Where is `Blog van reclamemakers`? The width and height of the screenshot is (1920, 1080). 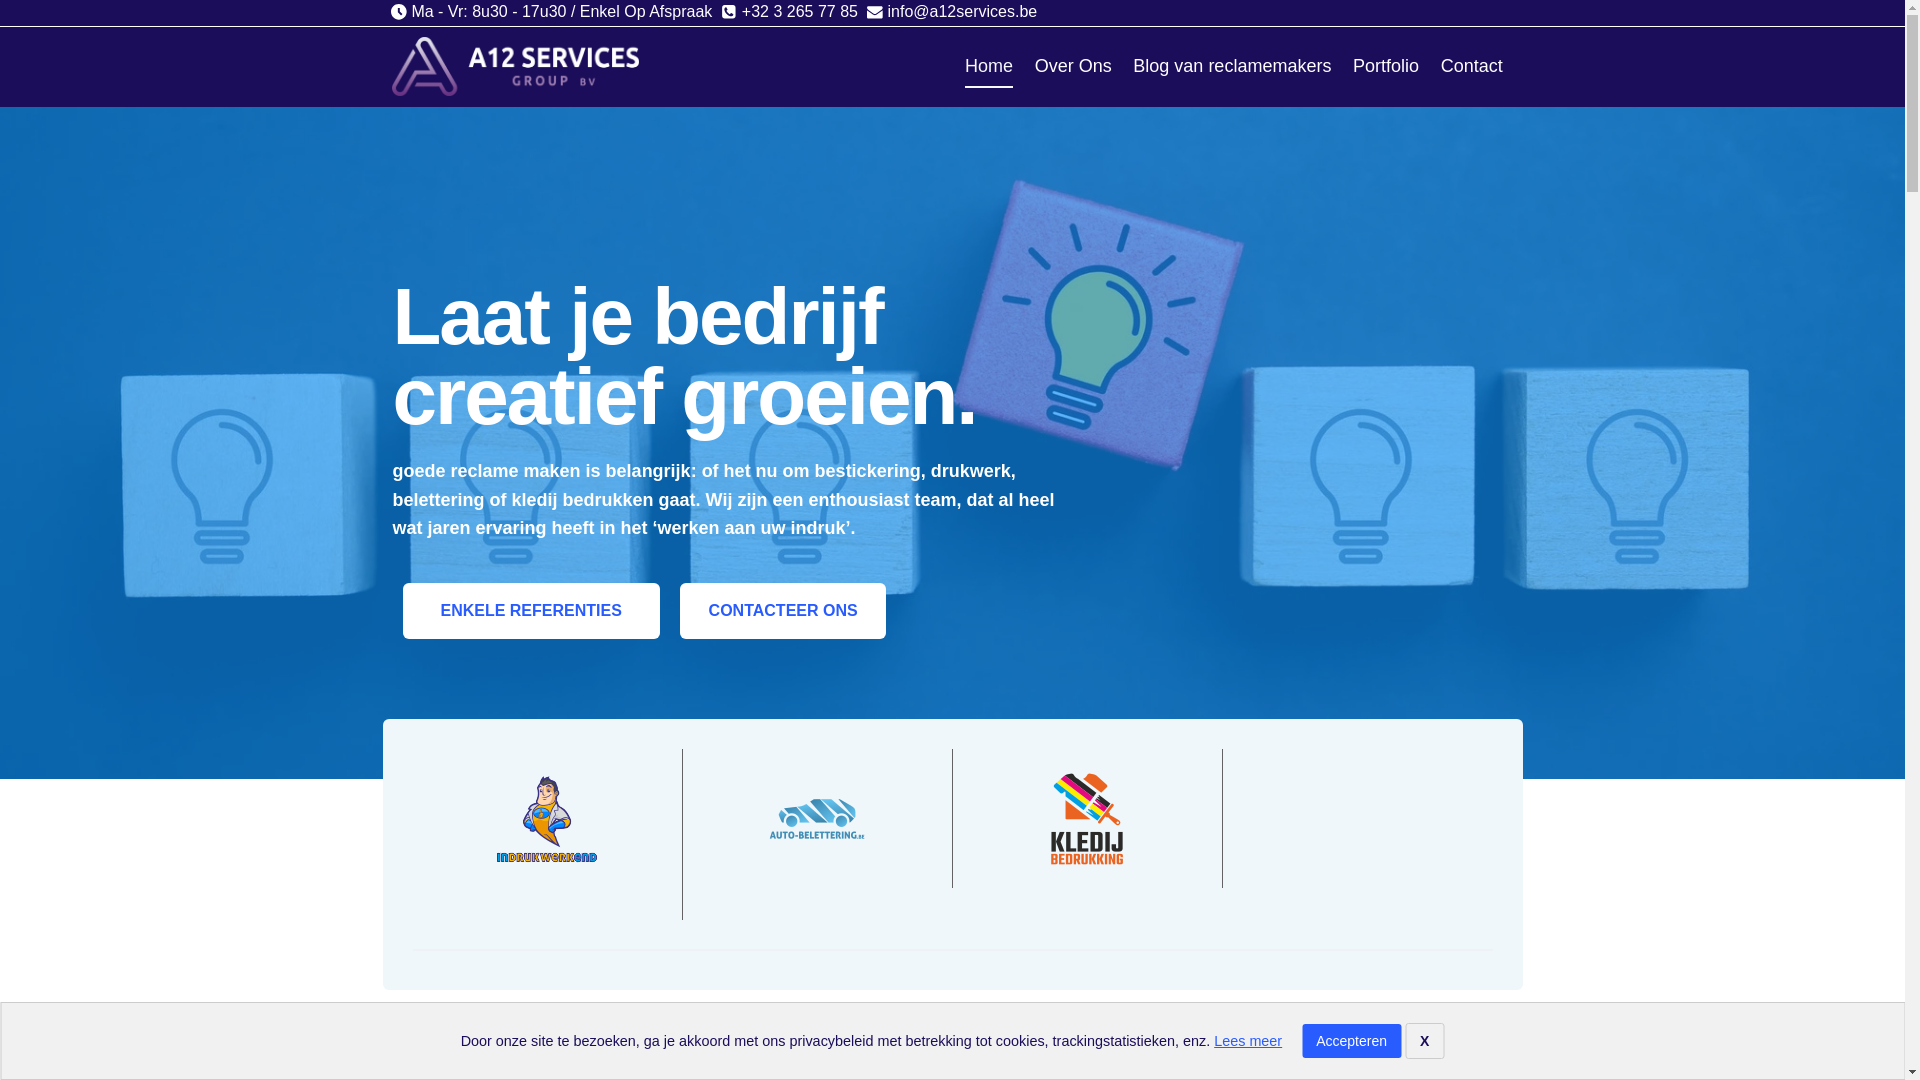 Blog van reclamemakers is located at coordinates (1233, 66).